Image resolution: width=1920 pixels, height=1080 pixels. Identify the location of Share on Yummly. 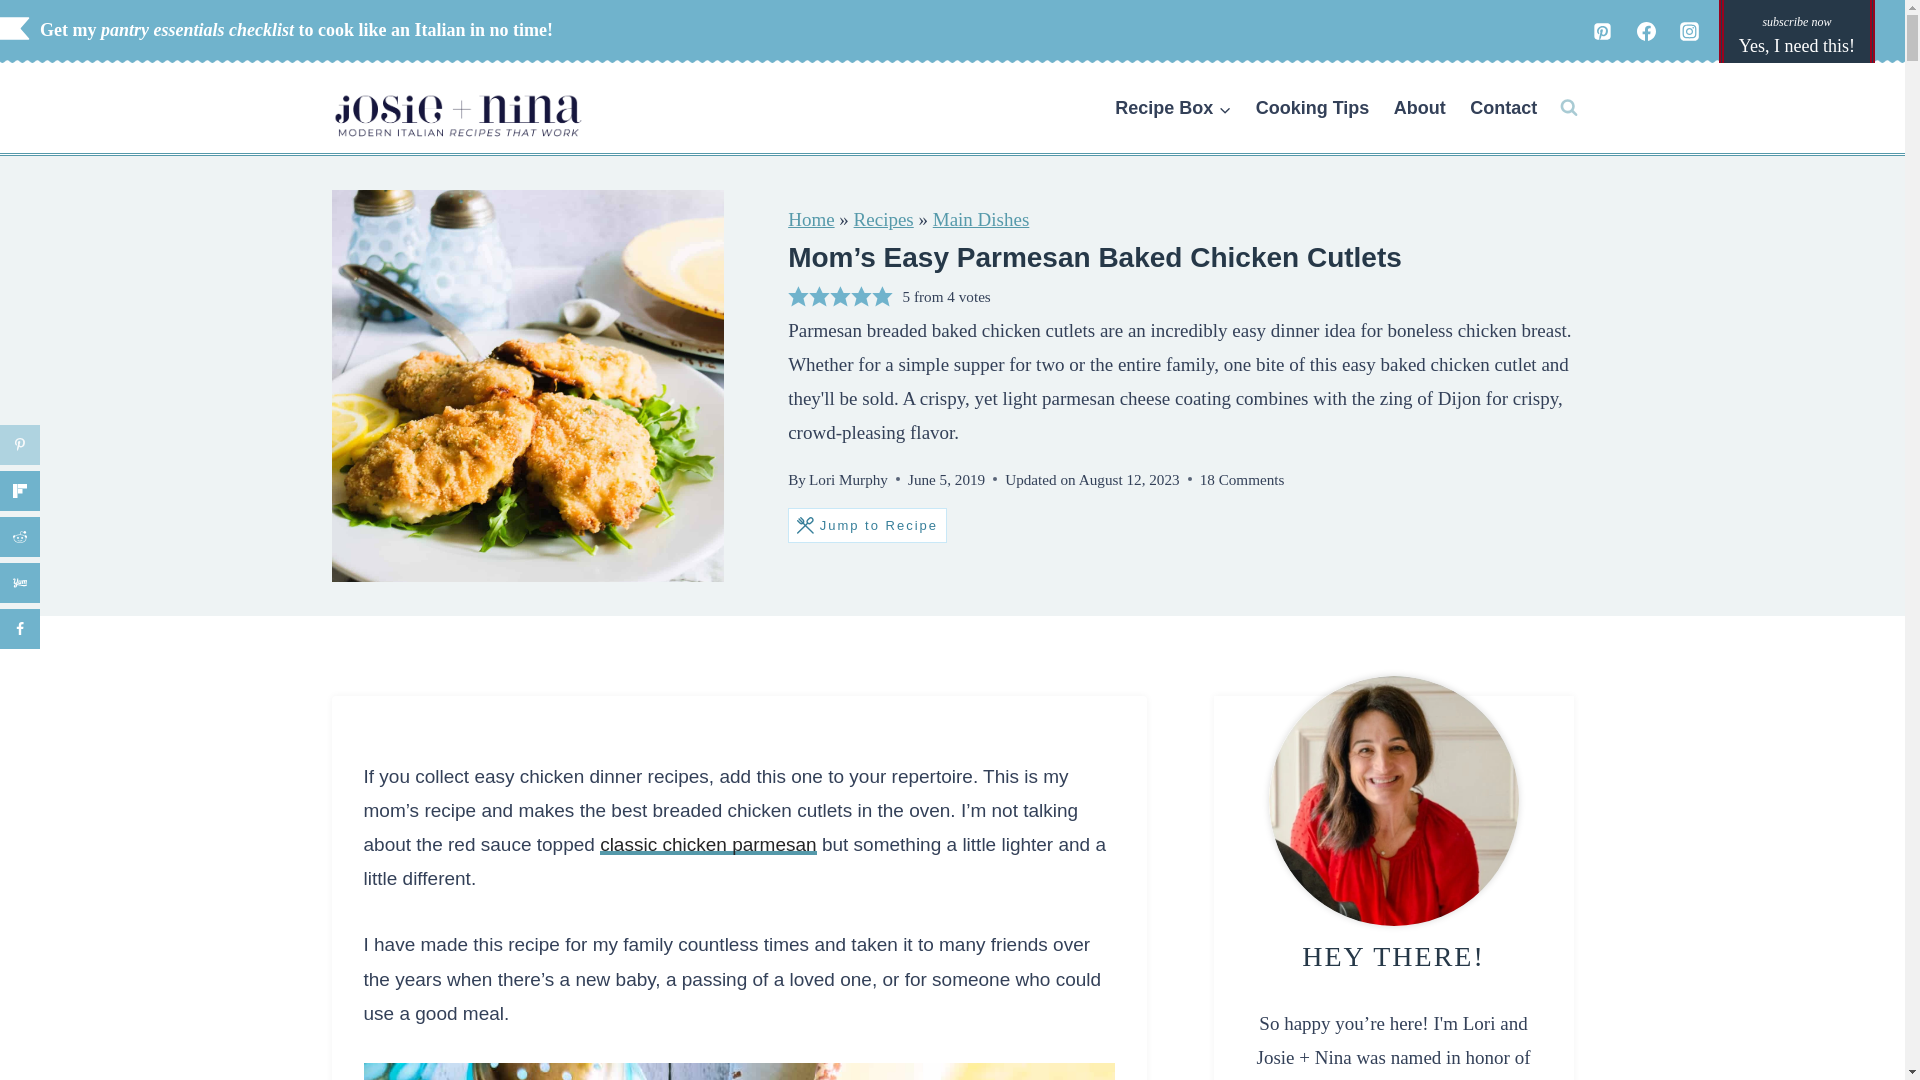
(20, 582).